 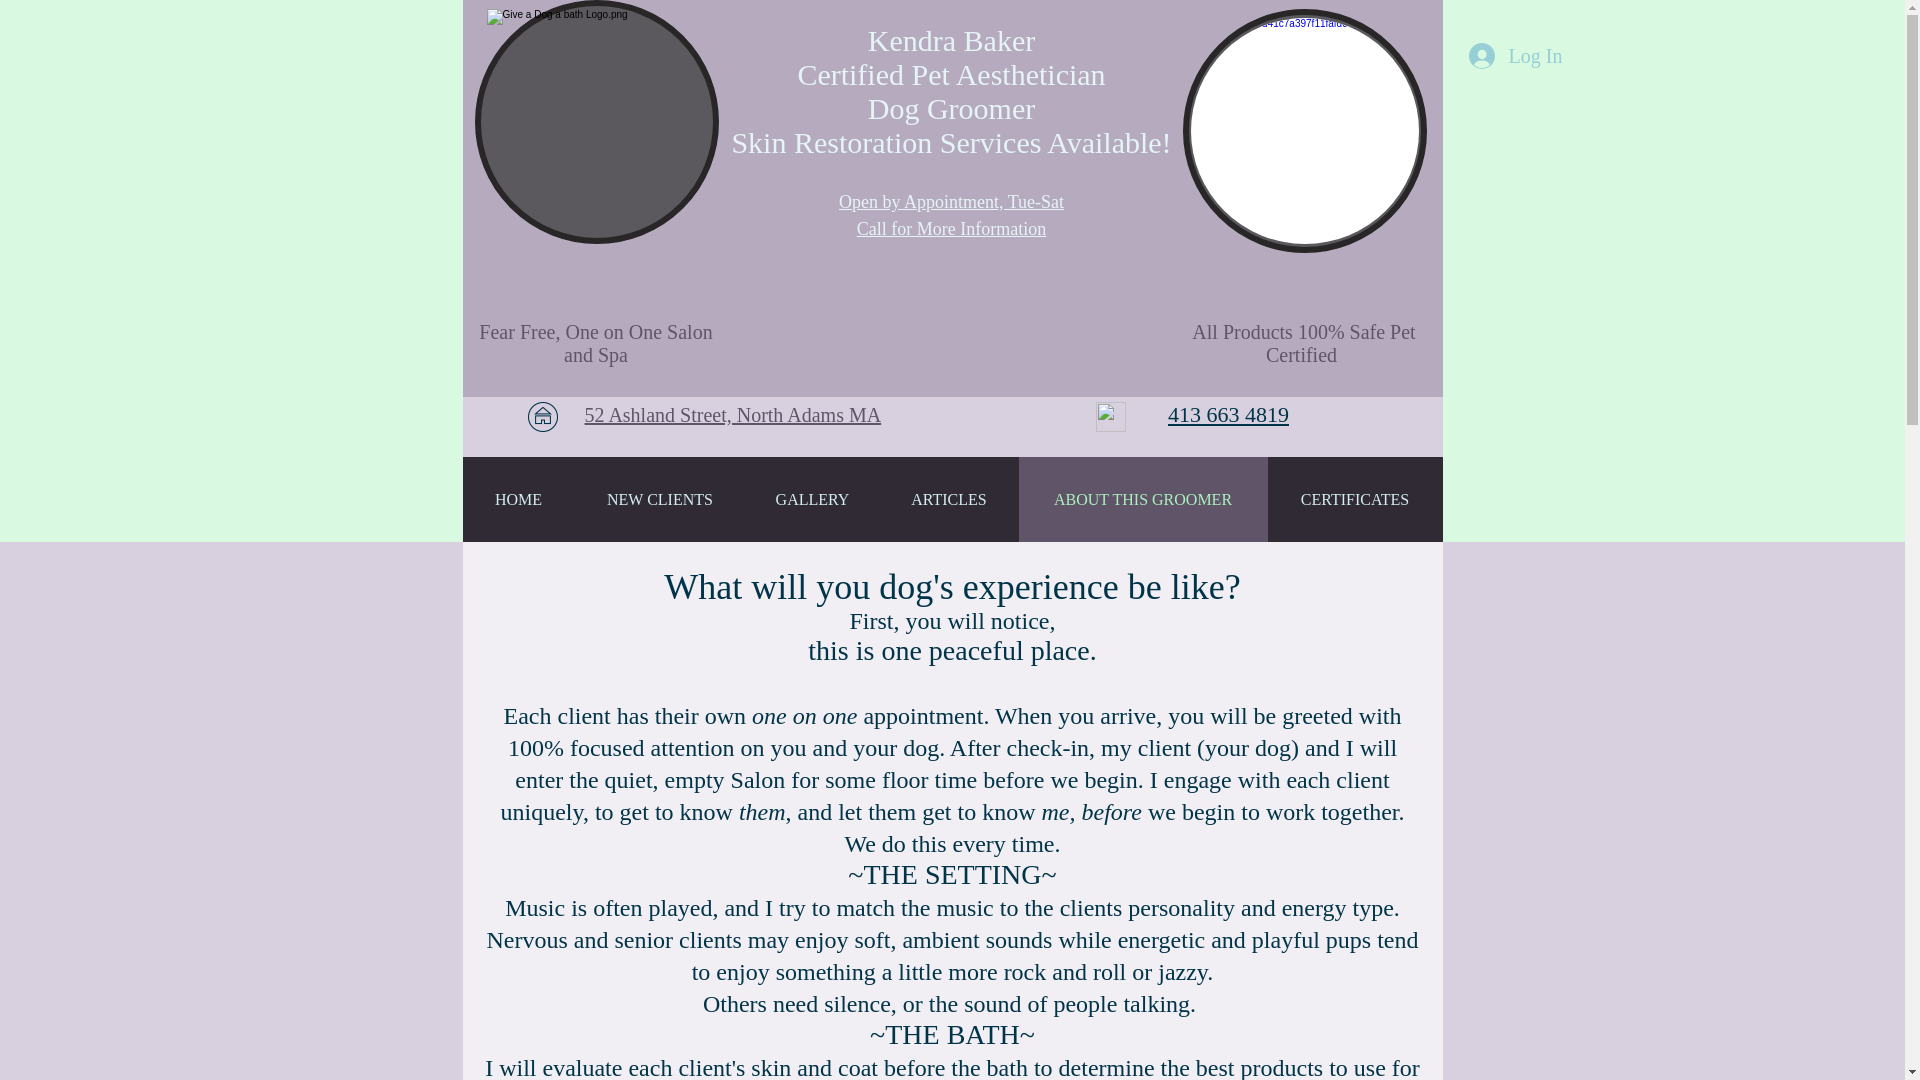 What do you see at coordinates (518, 499) in the screenshot?
I see `HOME` at bounding box center [518, 499].